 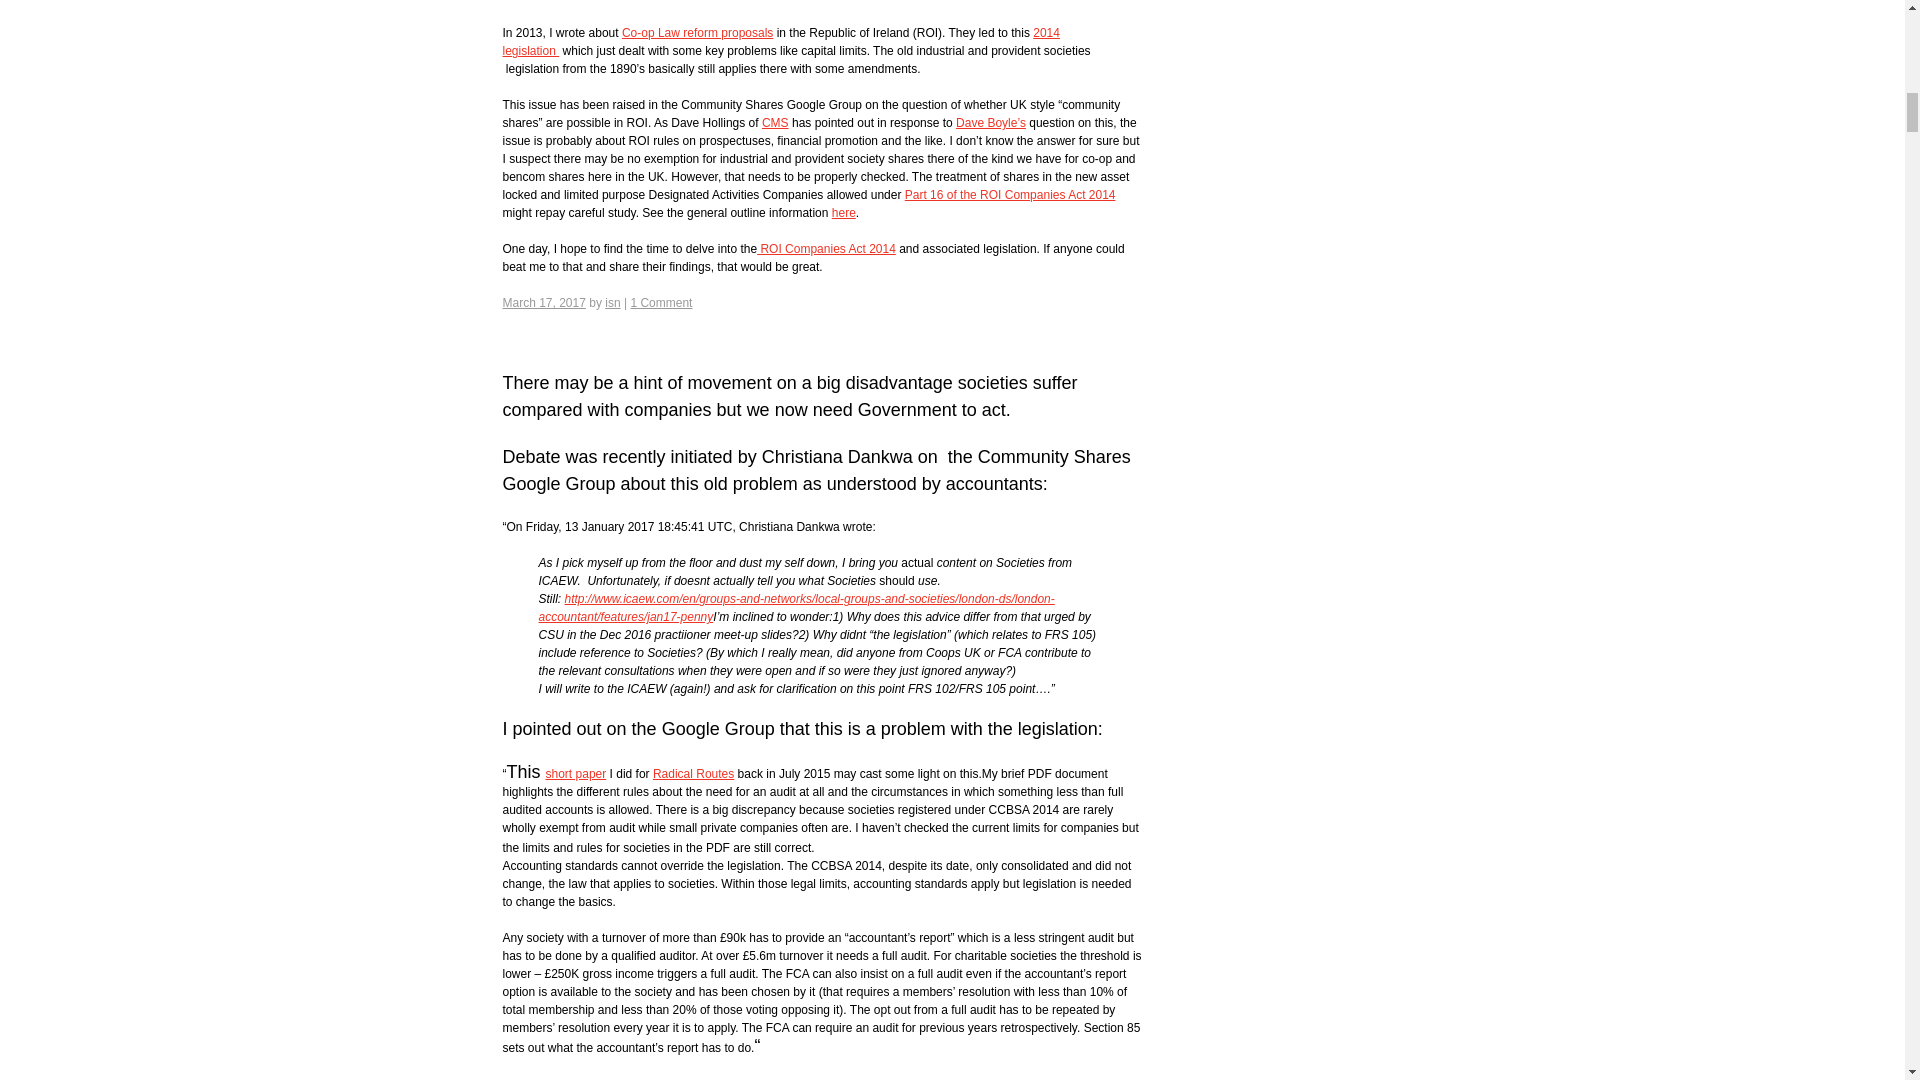 I want to click on here, so click(x=844, y=213).